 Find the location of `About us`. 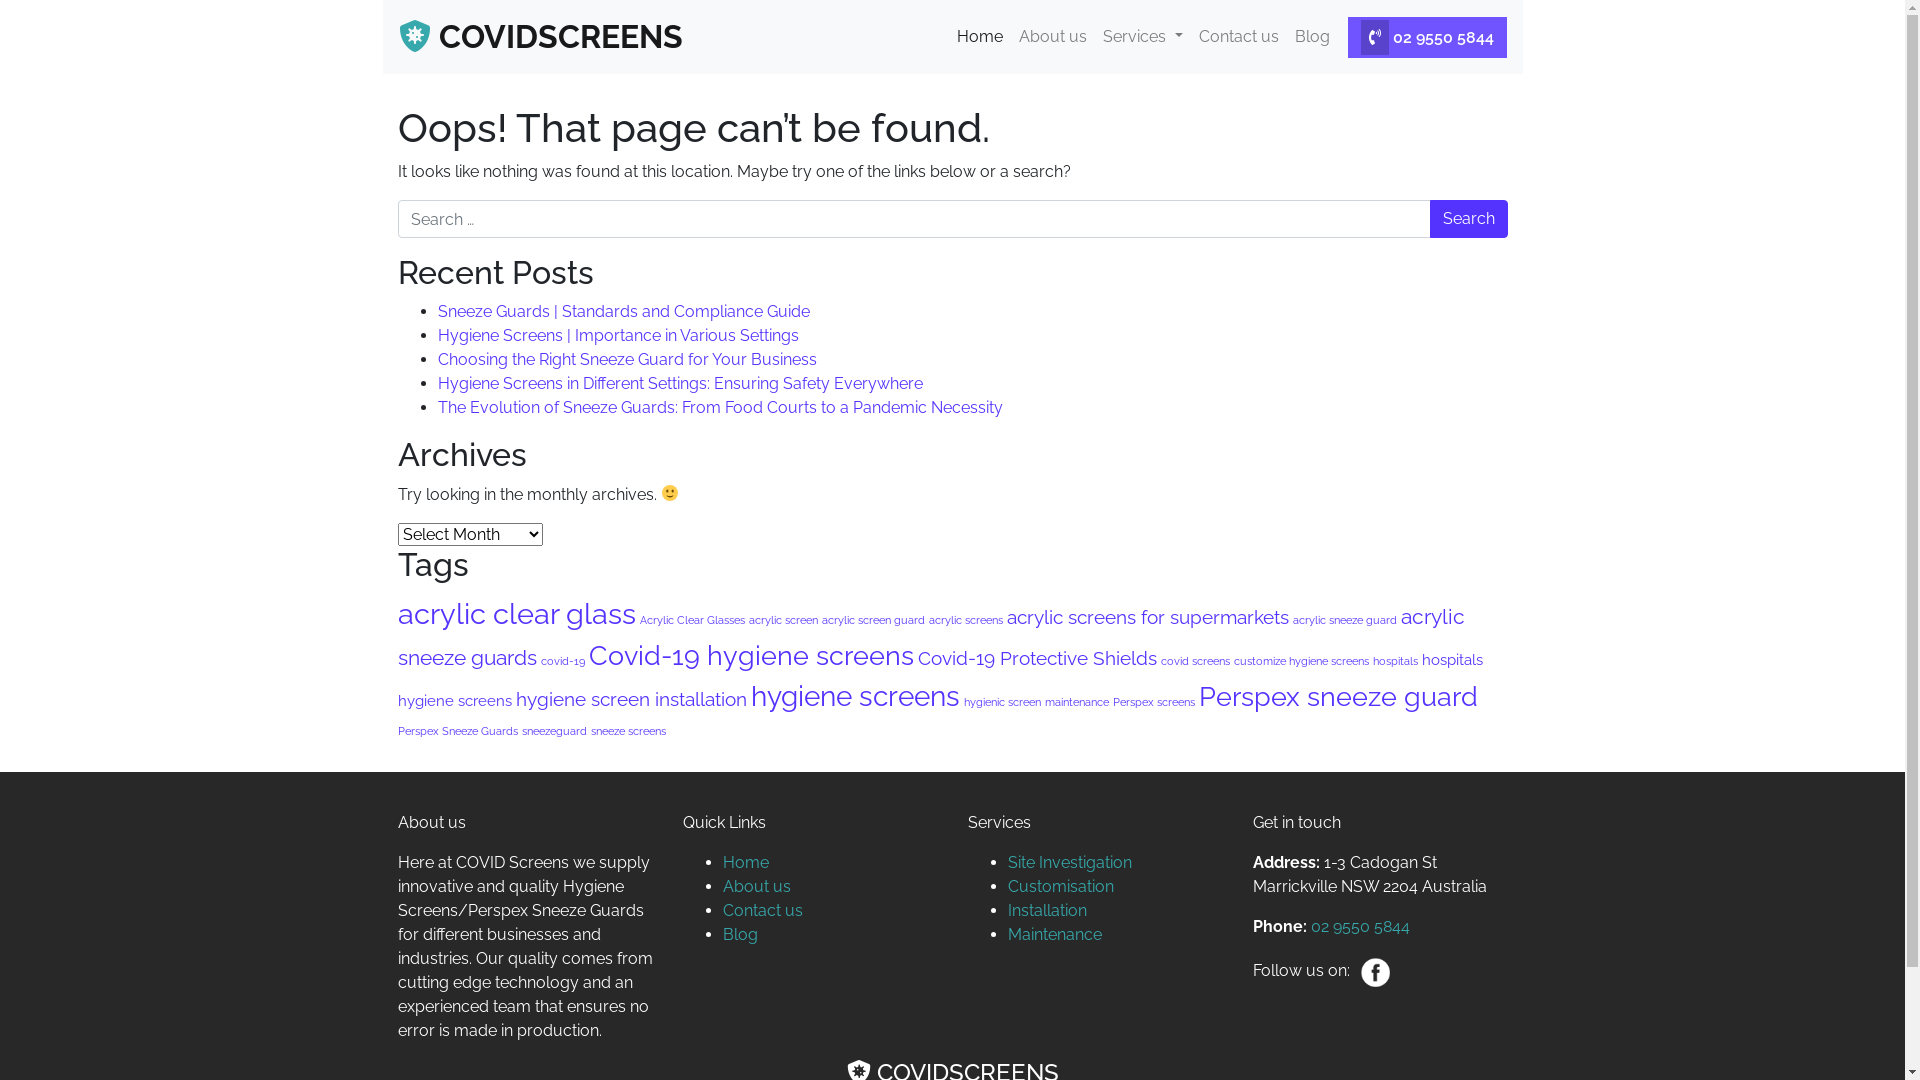

About us is located at coordinates (1053, 36).